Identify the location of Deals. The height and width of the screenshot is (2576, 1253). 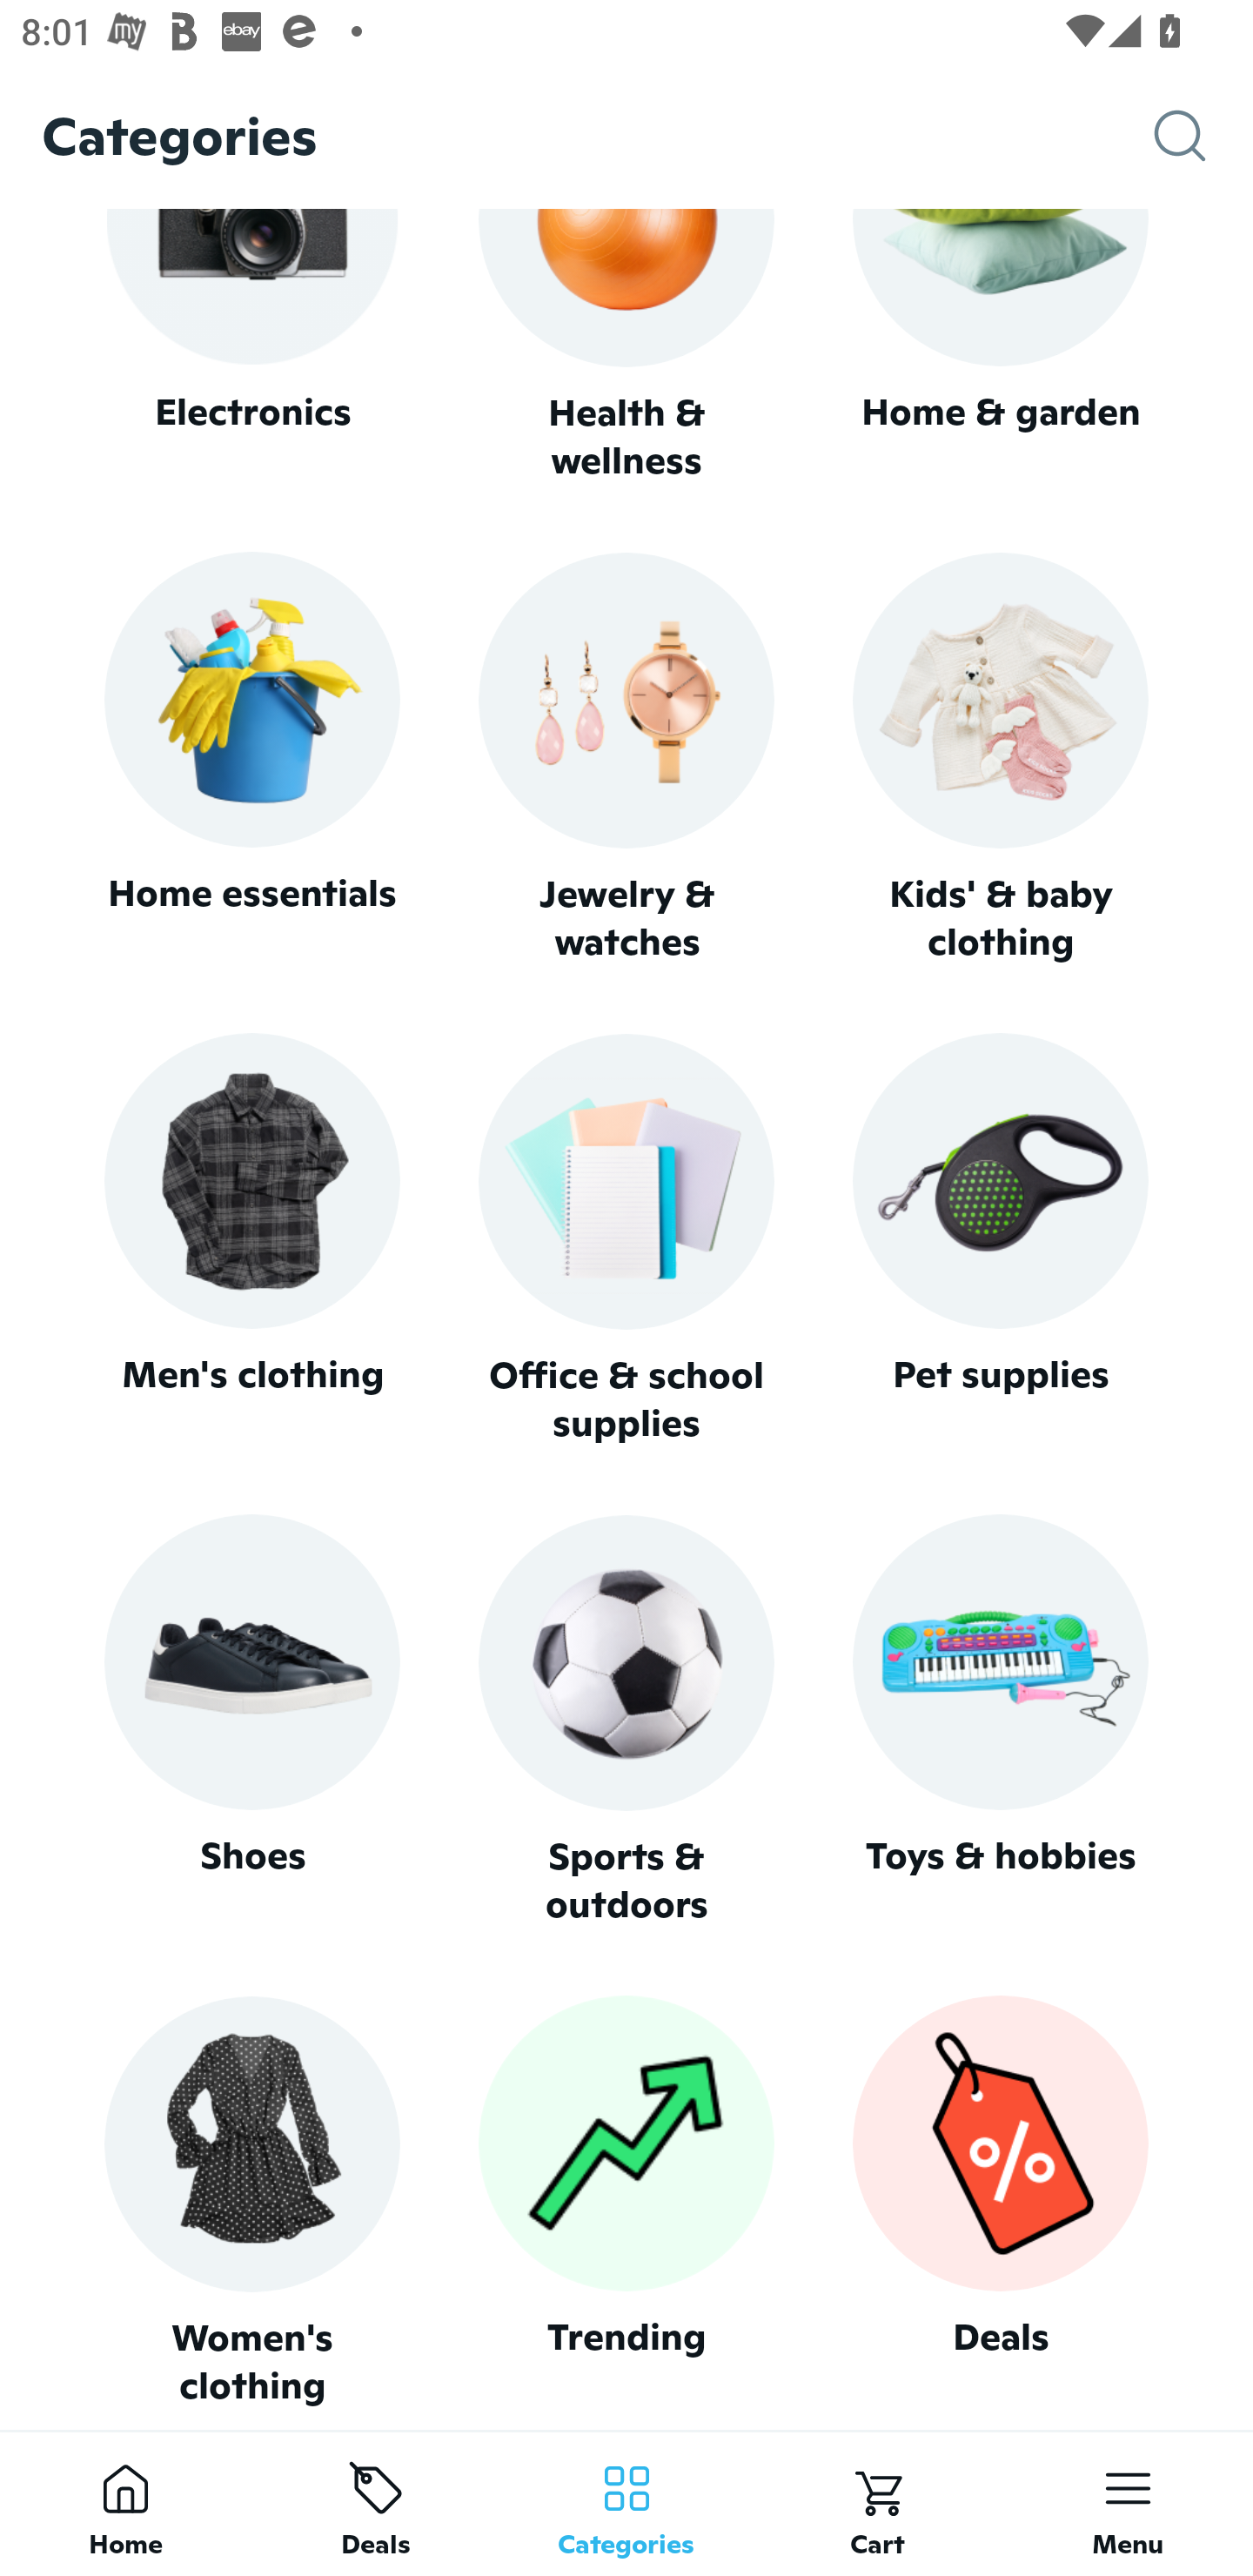
(1001, 2202).